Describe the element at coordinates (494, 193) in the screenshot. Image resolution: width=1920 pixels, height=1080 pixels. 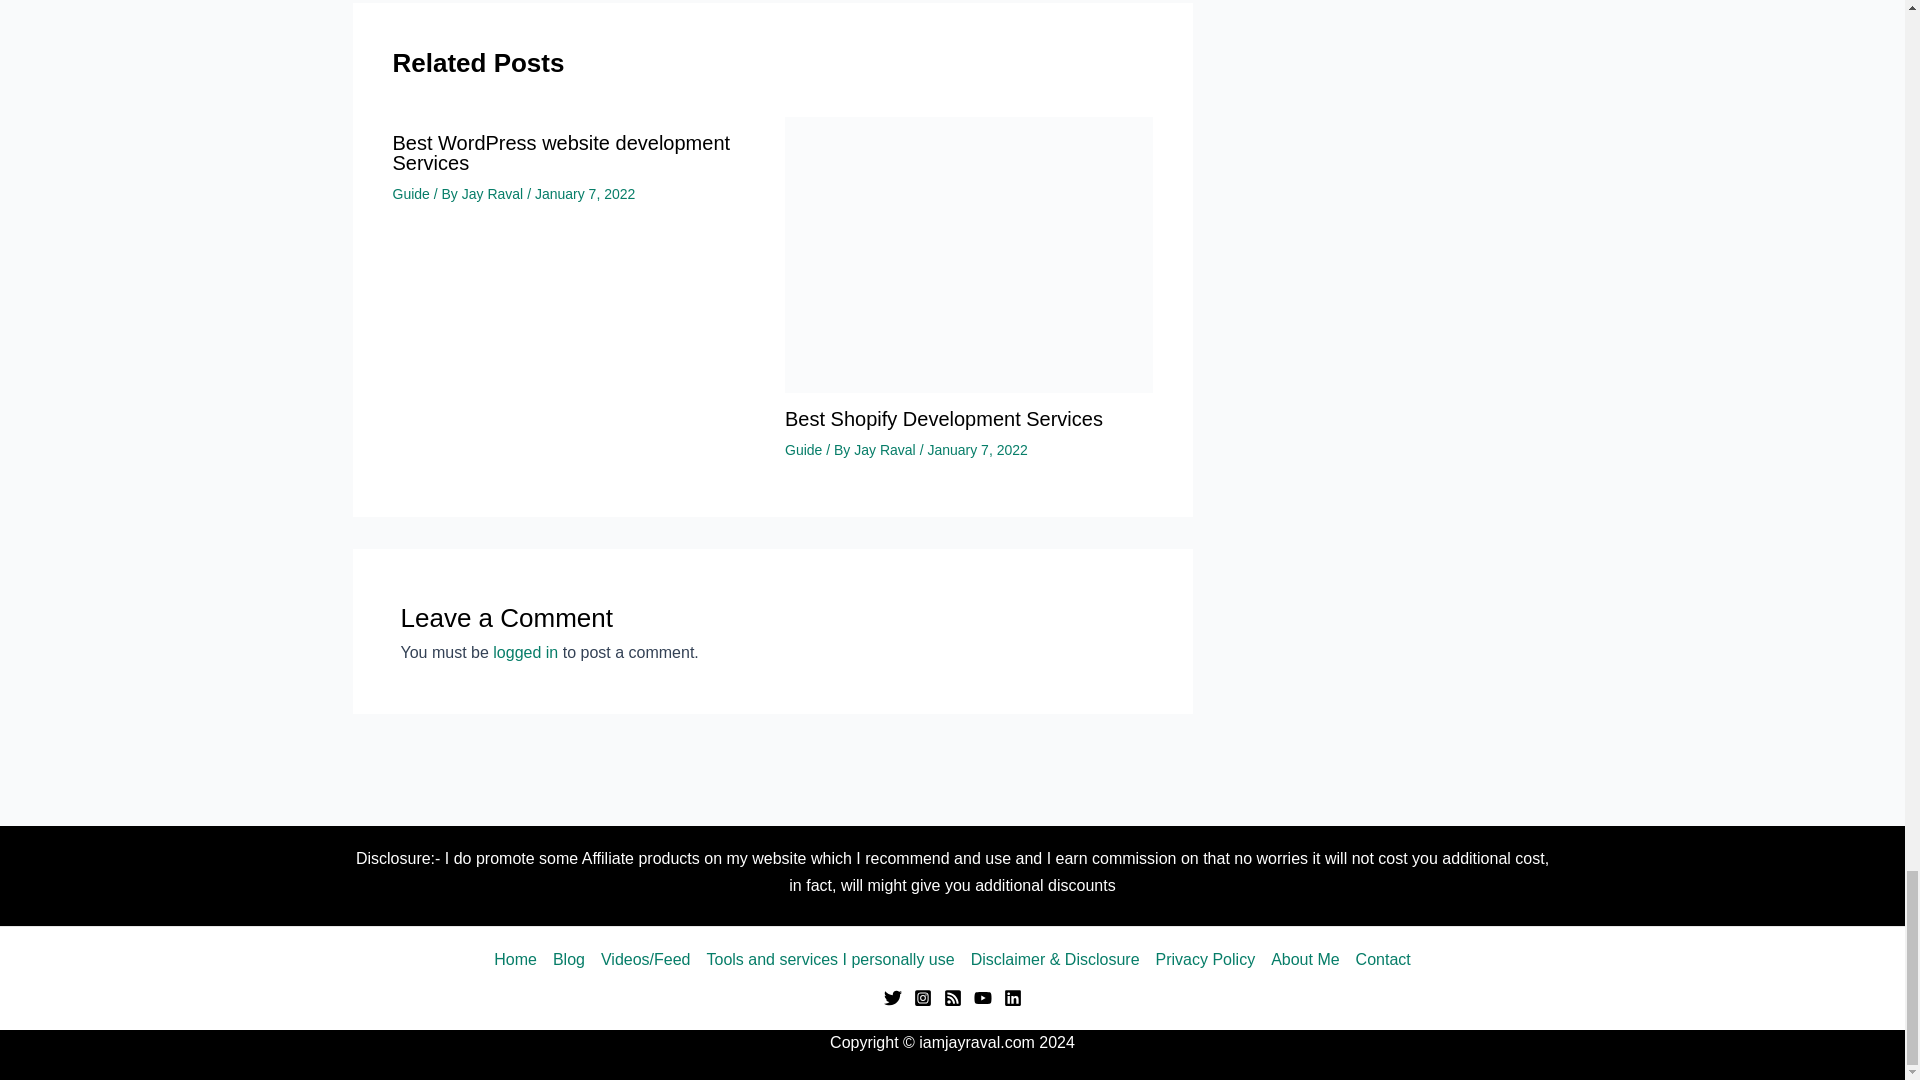
I see `View all posts by Jay Raval` at that location.